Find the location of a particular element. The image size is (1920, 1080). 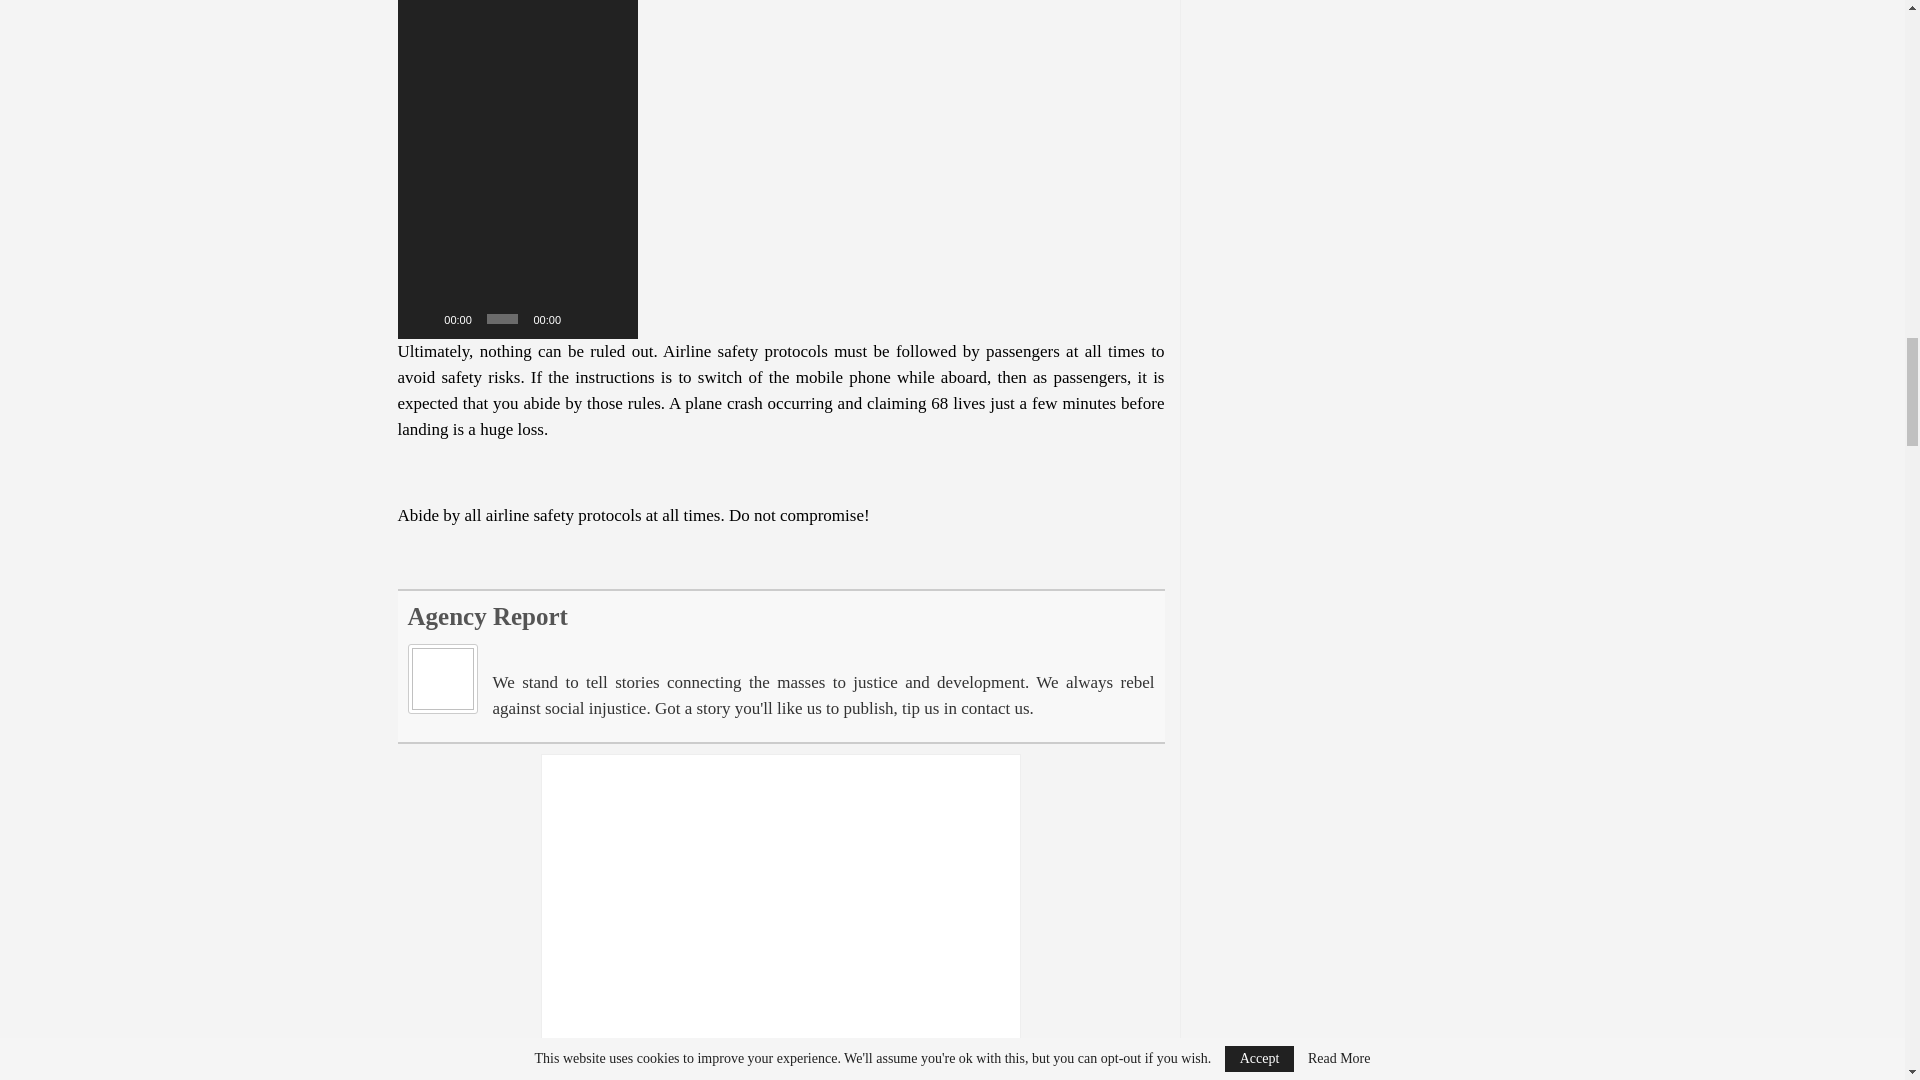

Fullscreen is located at coordinates (612, 318).